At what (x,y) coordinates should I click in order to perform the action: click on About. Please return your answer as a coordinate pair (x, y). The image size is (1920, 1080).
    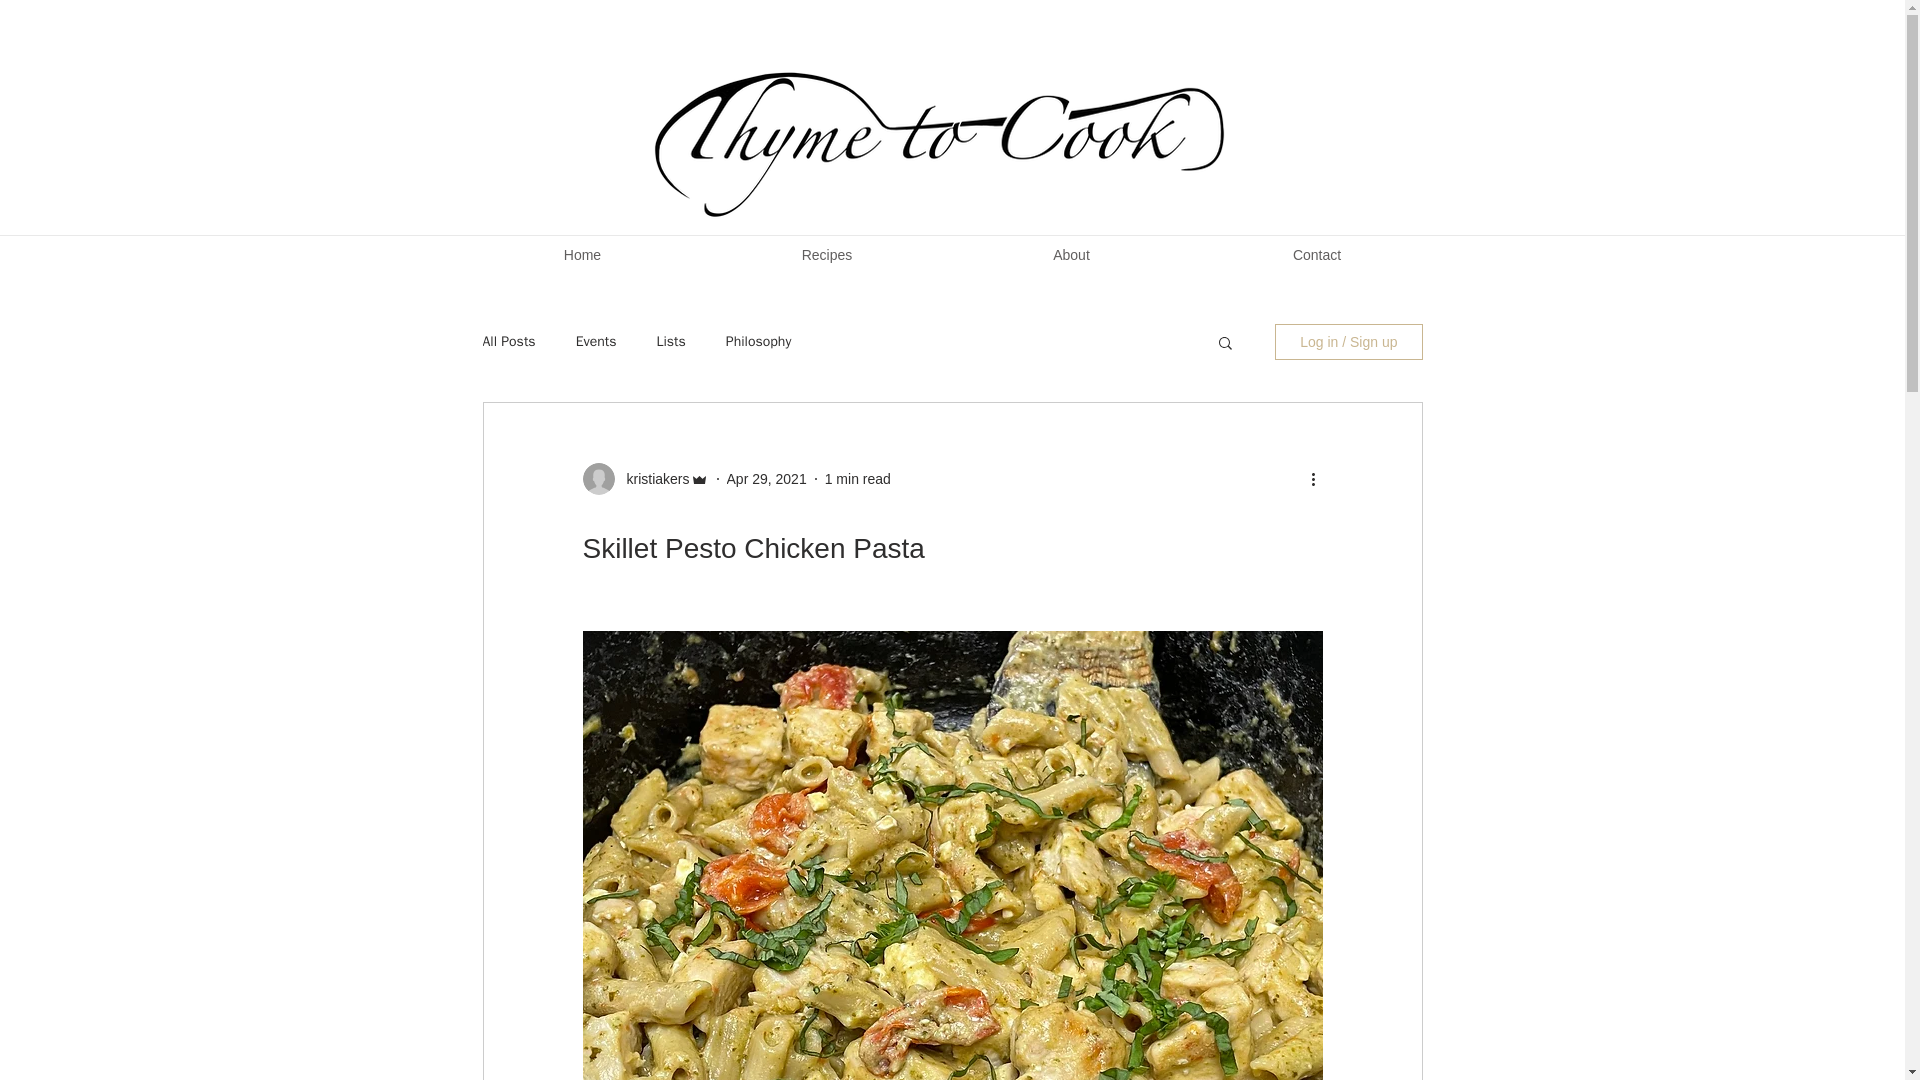
    Looking at the image, I should click on (1072, 254).